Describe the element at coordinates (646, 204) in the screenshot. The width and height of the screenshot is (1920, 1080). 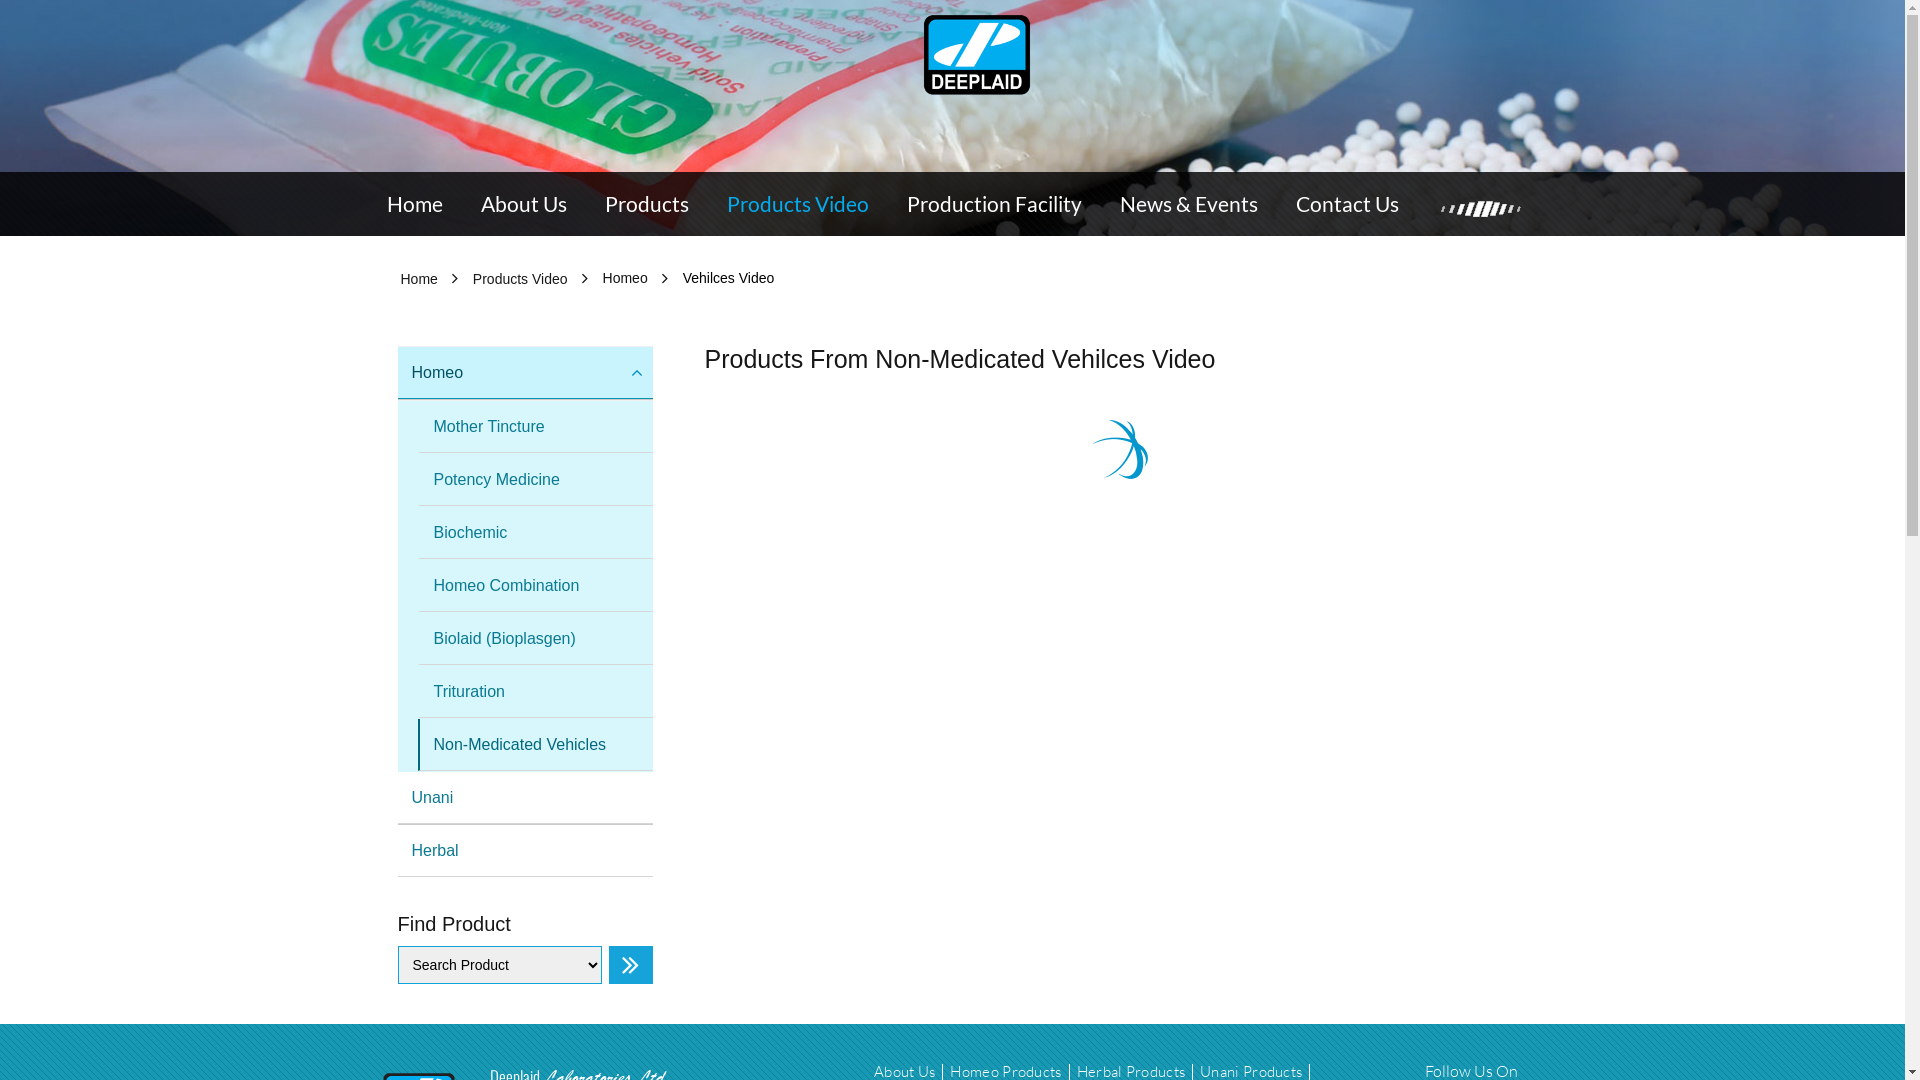
I see `Products` at that location.